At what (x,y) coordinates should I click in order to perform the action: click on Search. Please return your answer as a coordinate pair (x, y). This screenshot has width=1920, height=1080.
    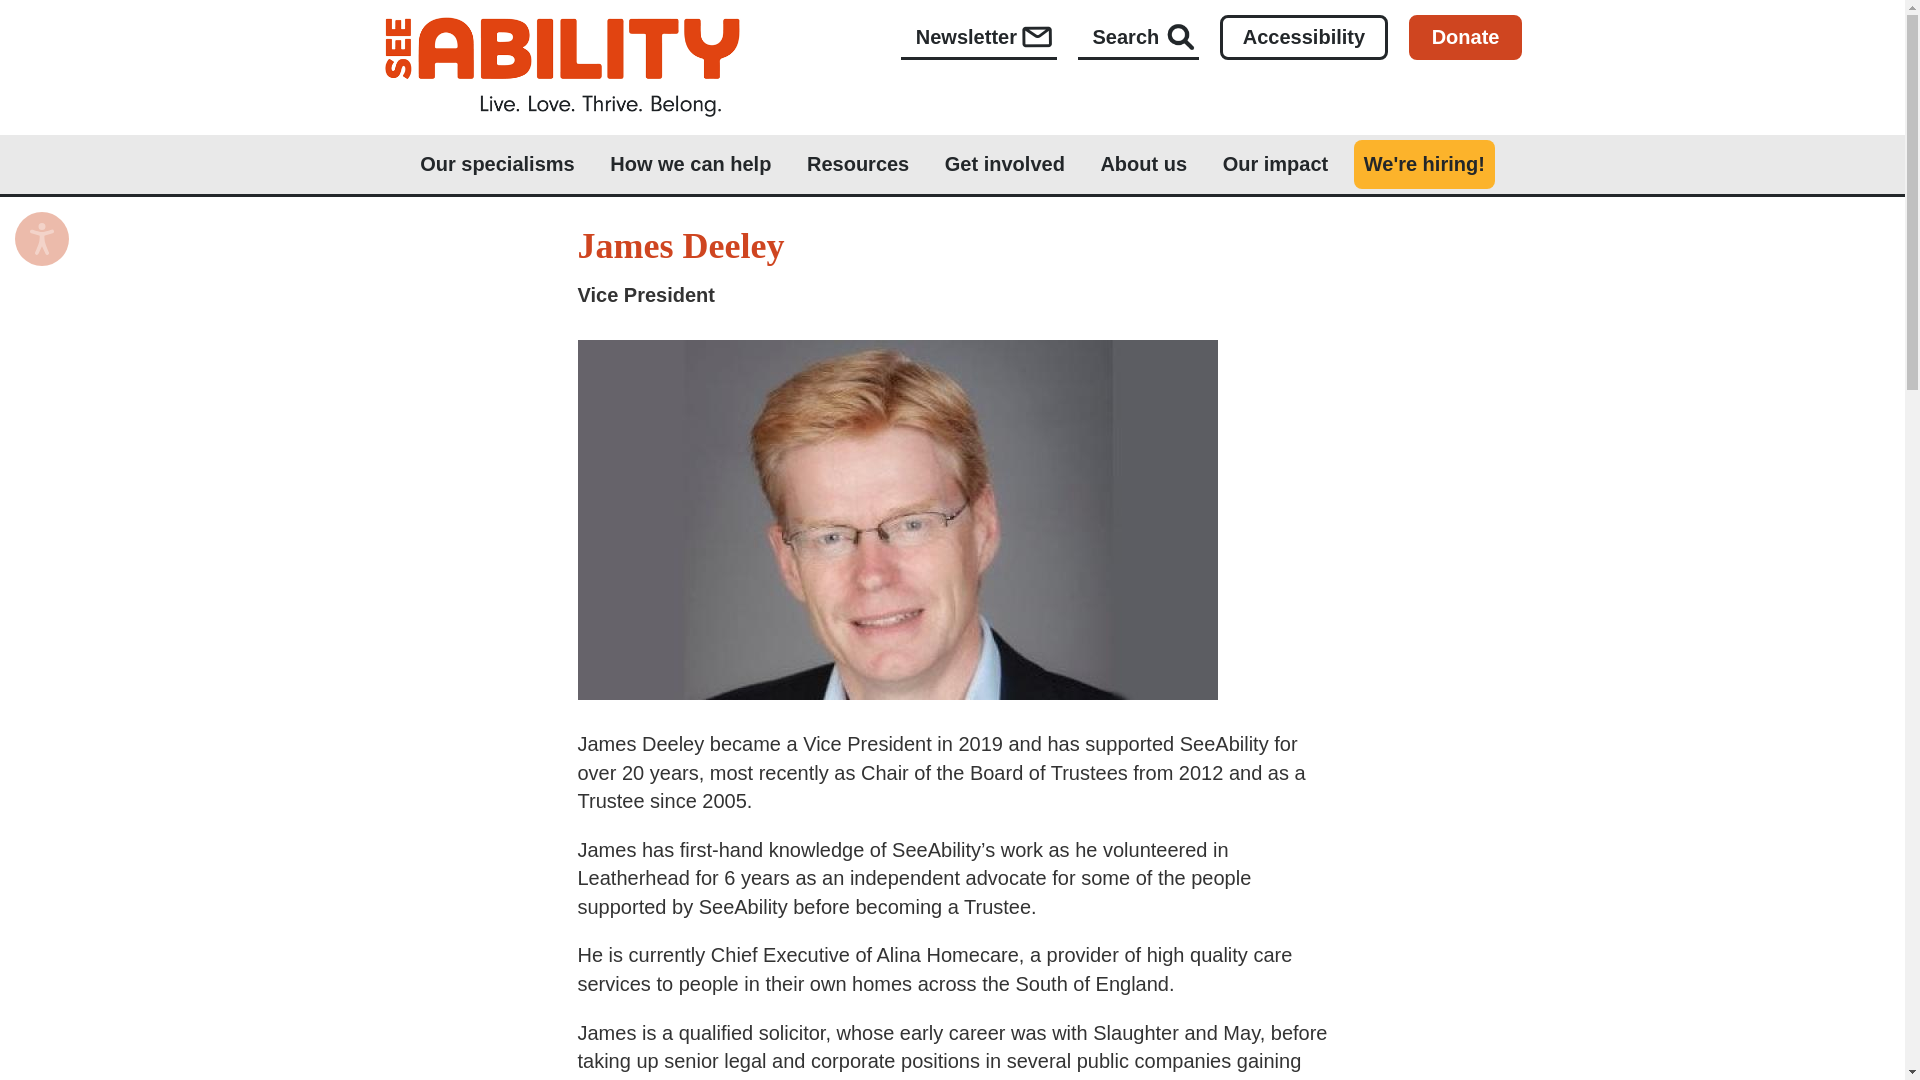
    Looking at the image, I should click on (1138, 39).